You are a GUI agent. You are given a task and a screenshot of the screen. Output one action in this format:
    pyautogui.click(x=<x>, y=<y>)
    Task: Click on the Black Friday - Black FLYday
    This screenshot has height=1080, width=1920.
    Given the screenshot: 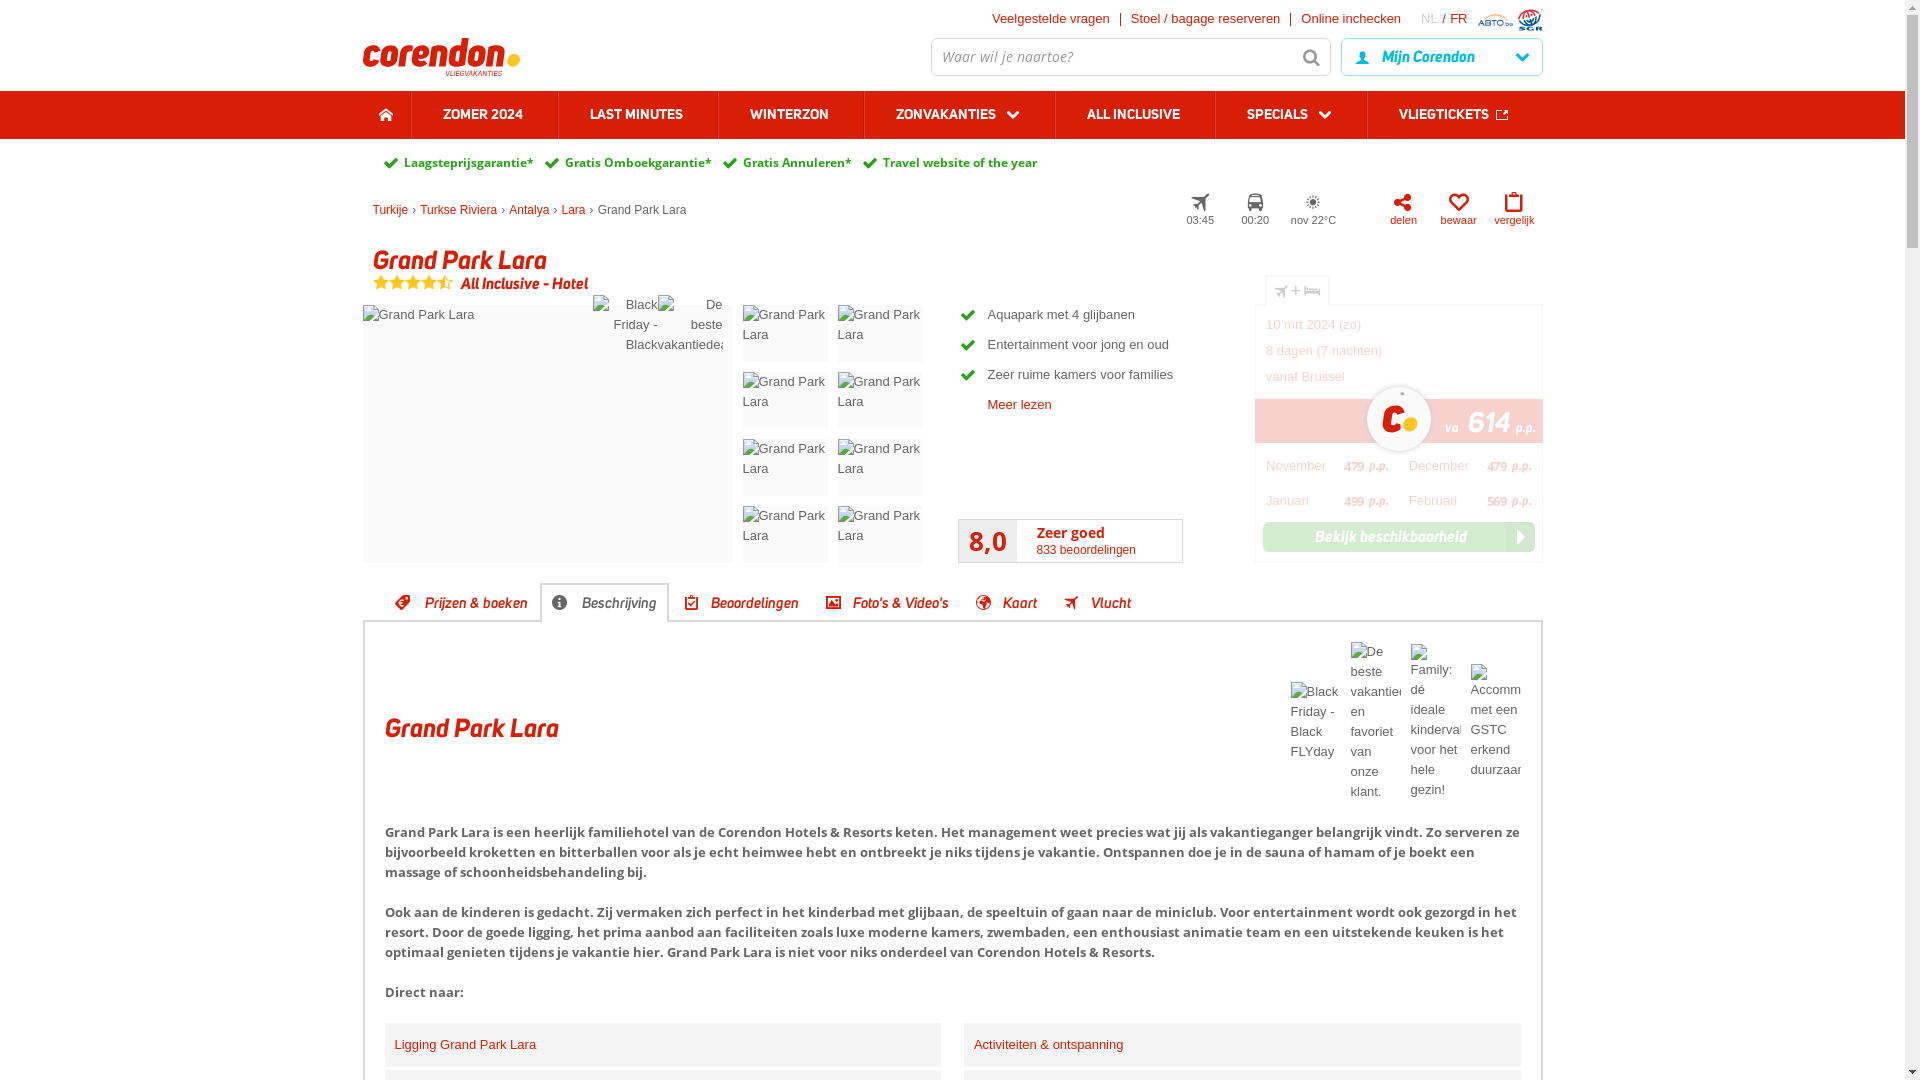 What is the action you would take?
    pyautogui.click(x=1316, y=727)
    